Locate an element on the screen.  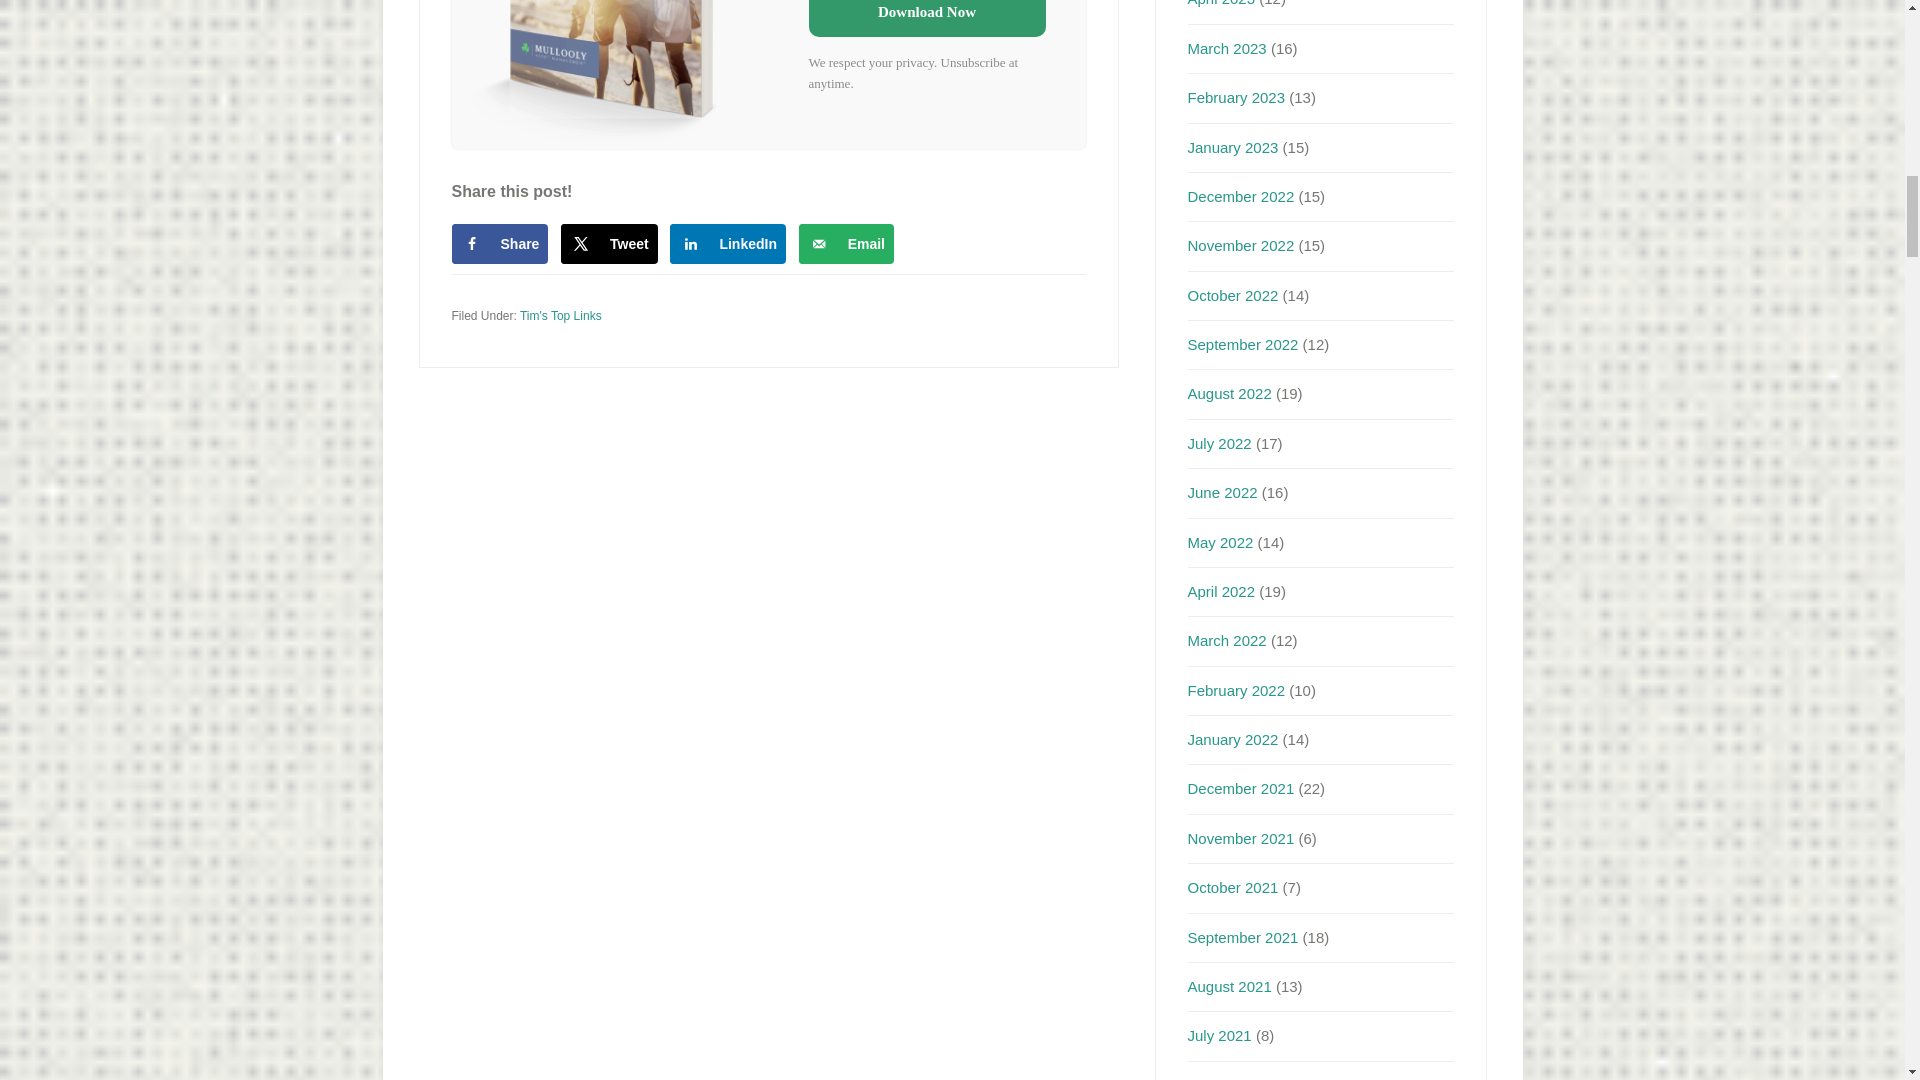
Share on Facebook is located at coordinates (500, 243).